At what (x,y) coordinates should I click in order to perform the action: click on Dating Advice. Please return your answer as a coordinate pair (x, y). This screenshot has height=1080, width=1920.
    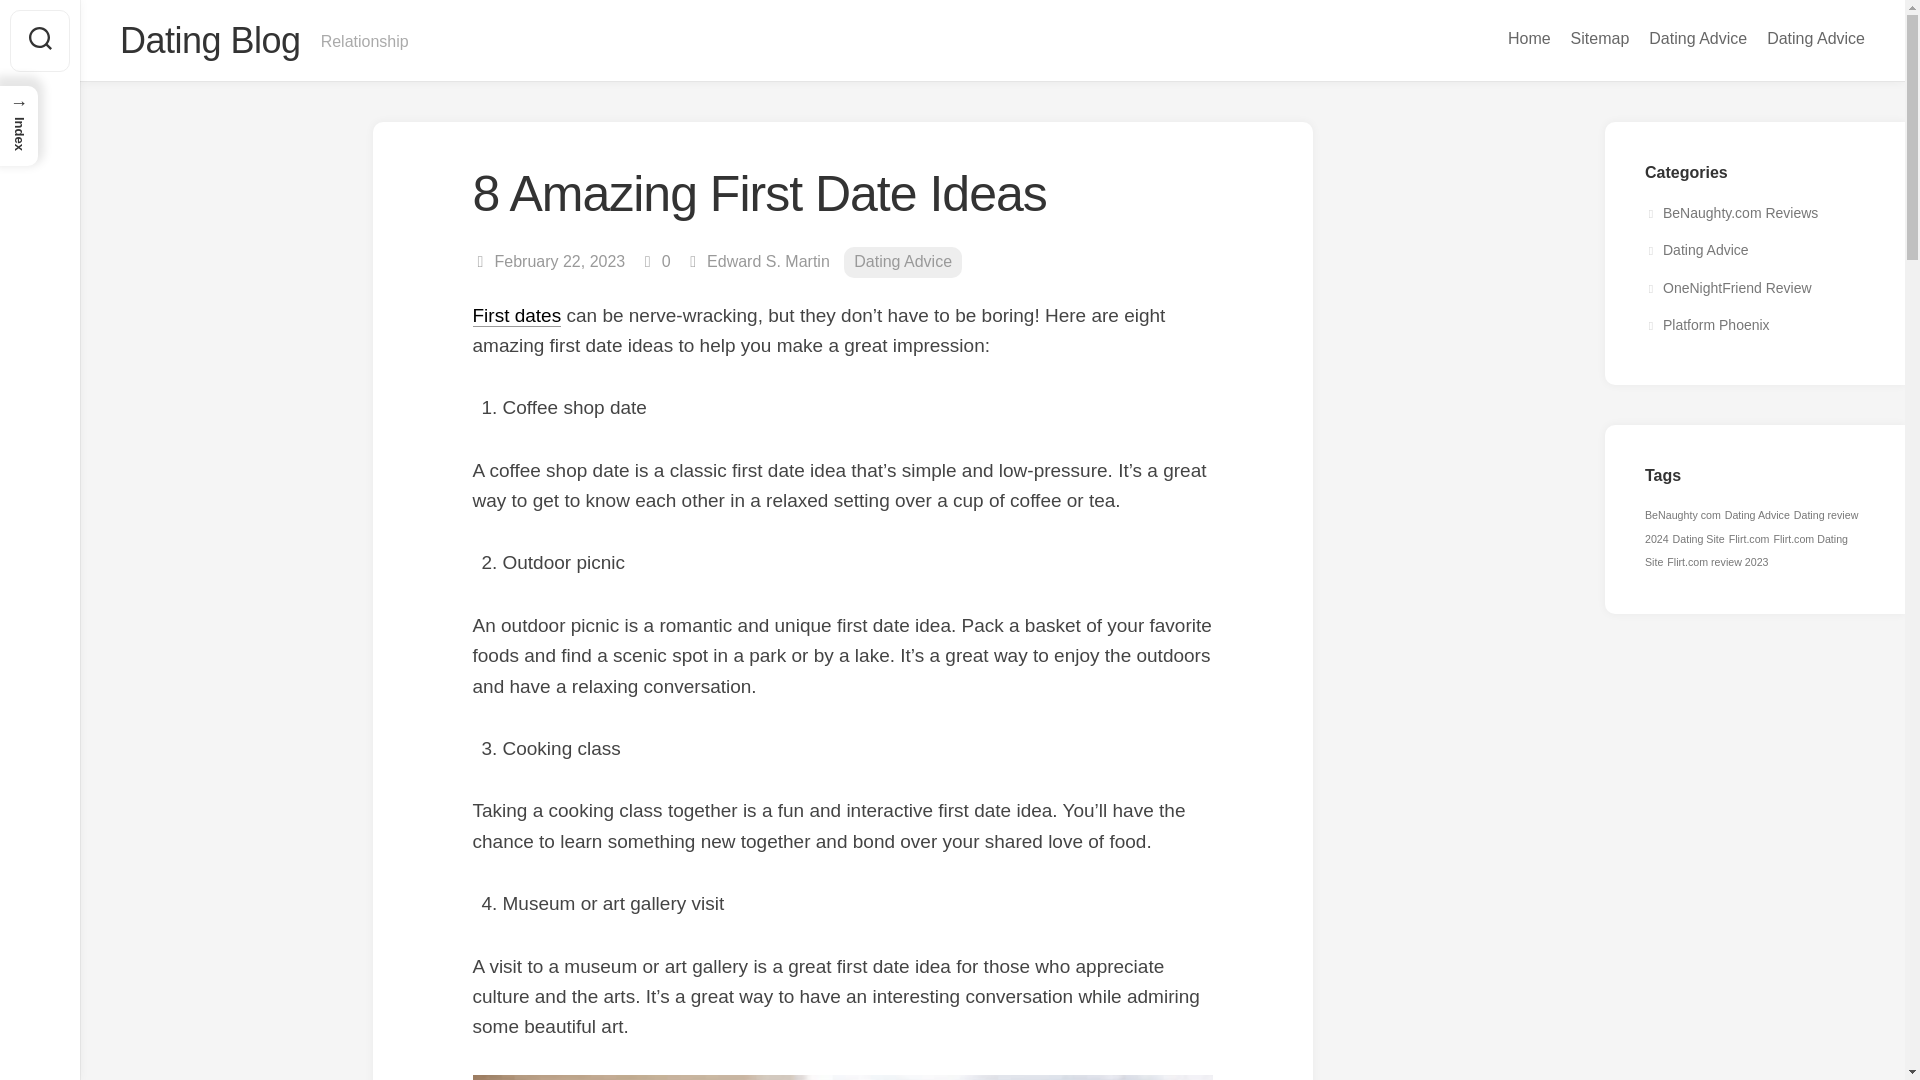
    Looking at the image, I should click on (1815, 38).